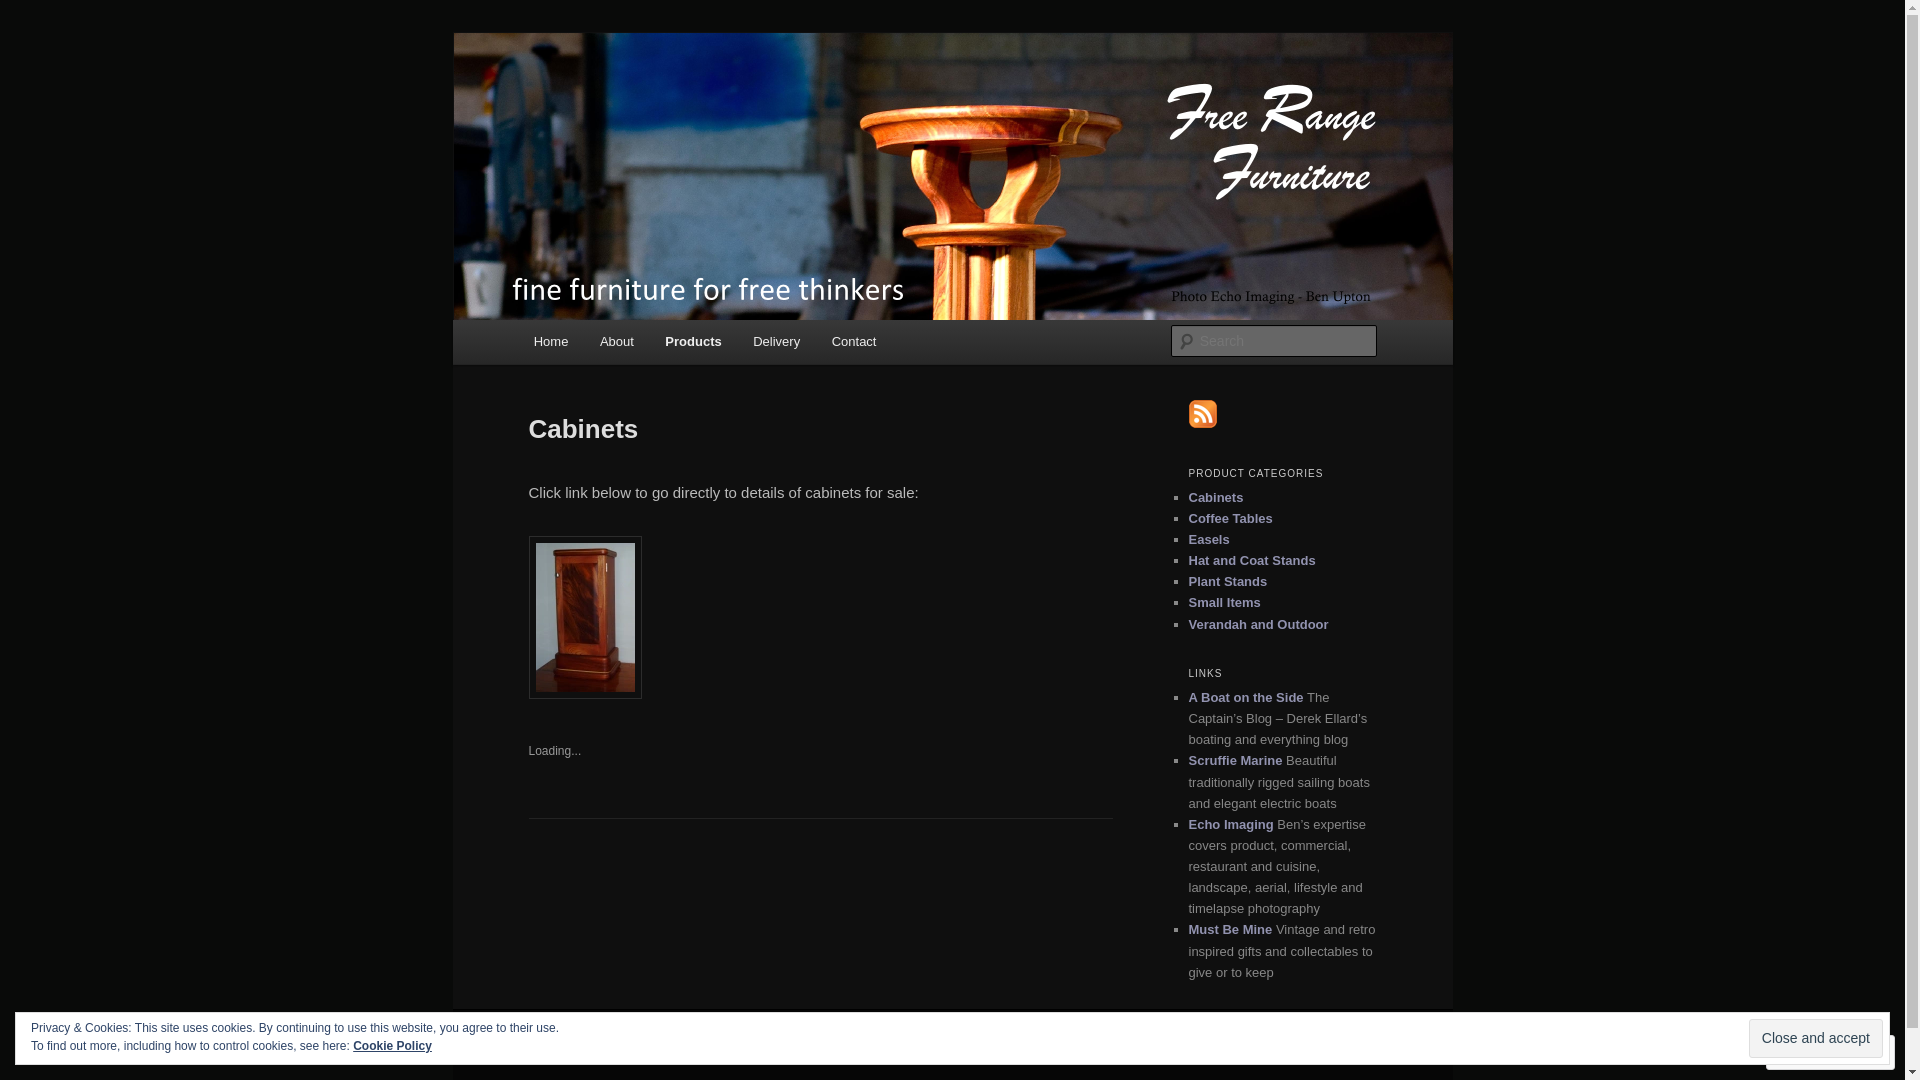  Describe the element at coordinates (1202, 424) in the screenshot. I see `Subscribe to Posts` at that location.